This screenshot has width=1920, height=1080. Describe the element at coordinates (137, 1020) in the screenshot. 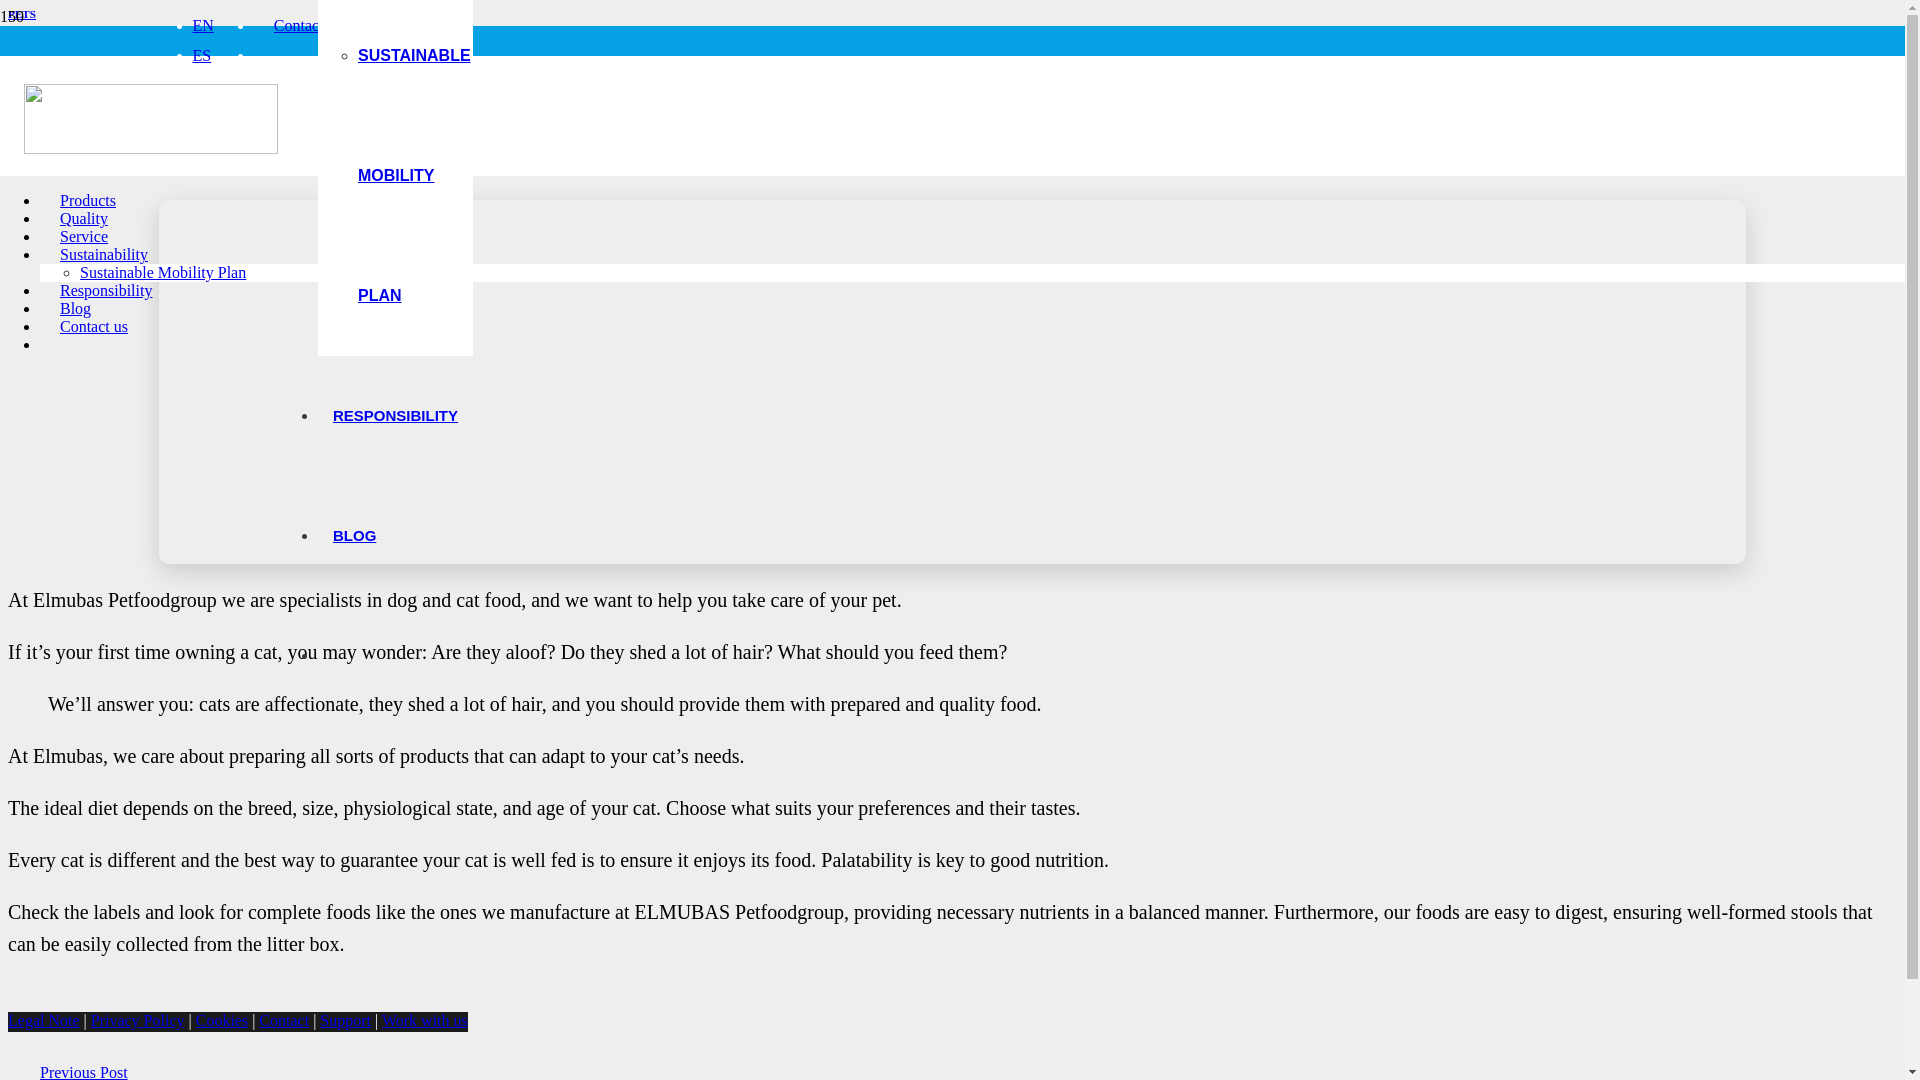

I see `Privacy Policy` at that location.